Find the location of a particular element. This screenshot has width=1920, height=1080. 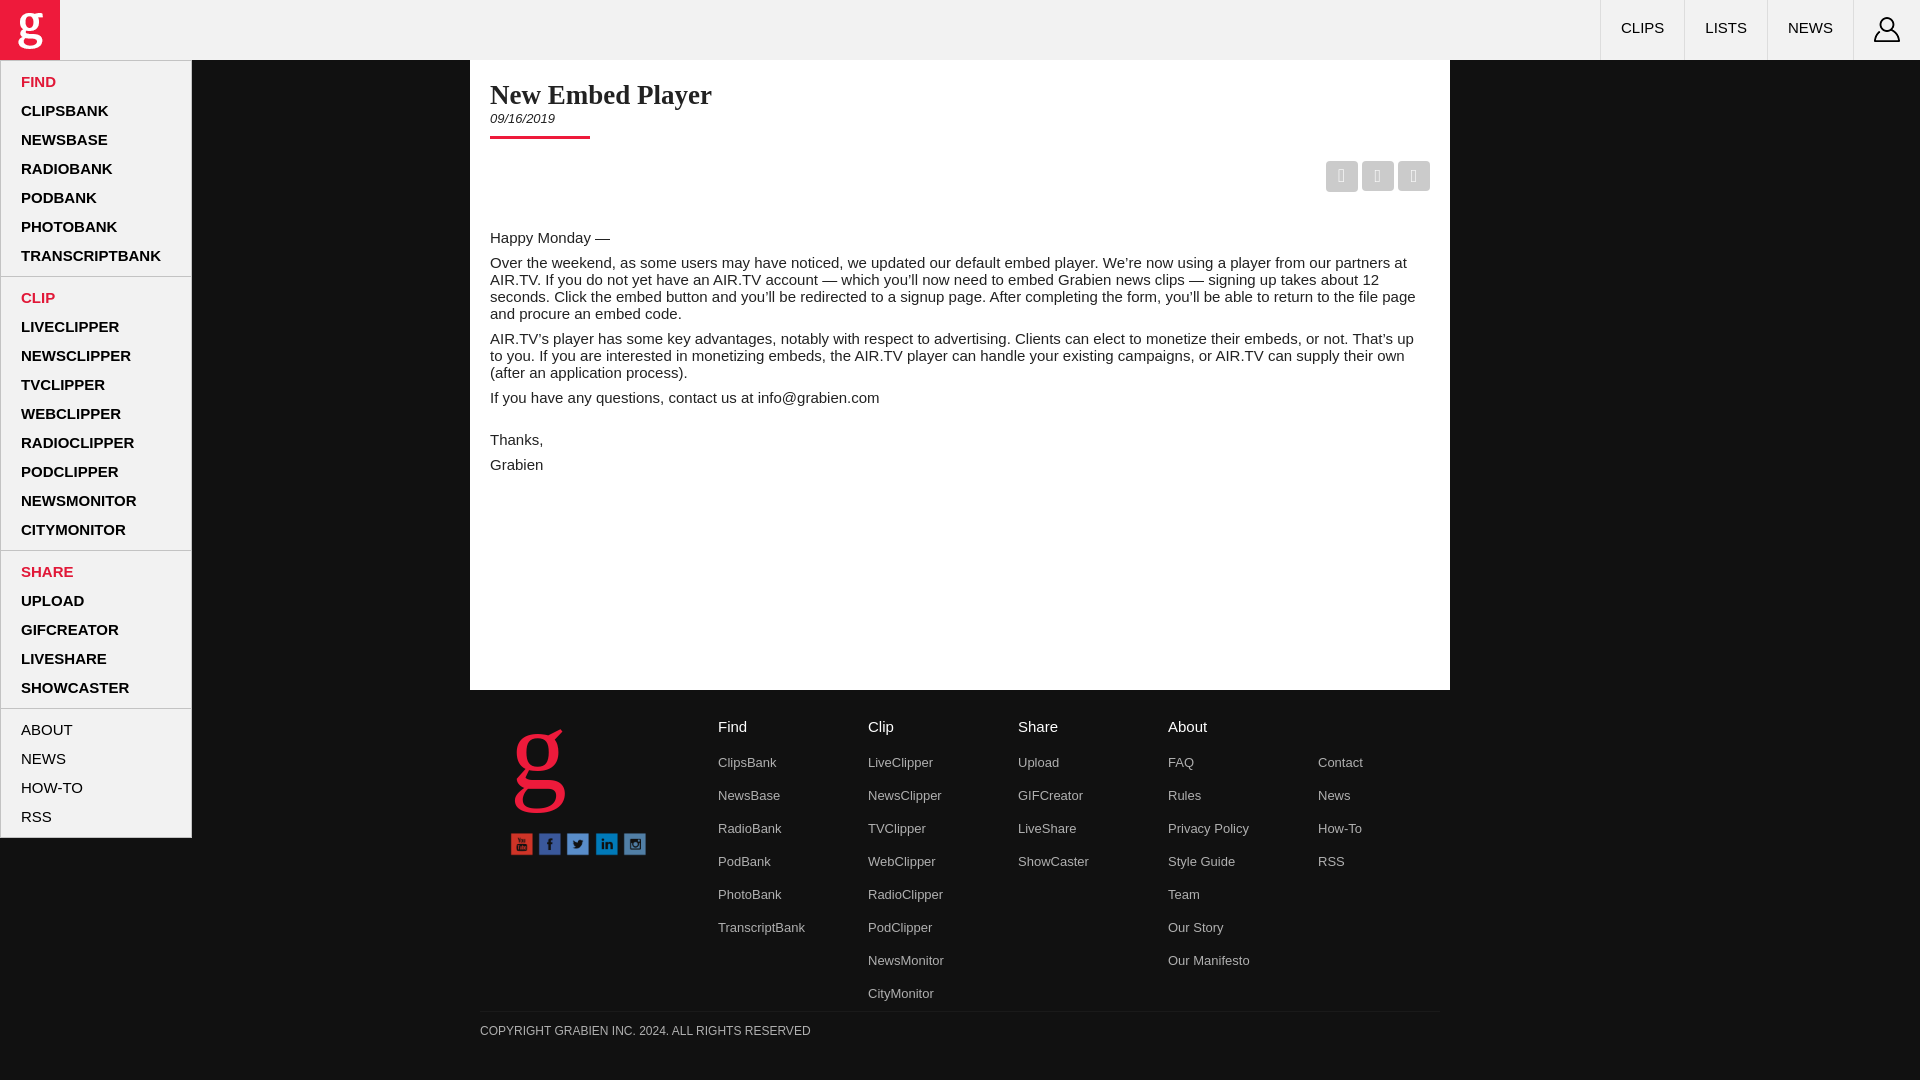

TranscriptBank is located at coordinates (761, 928).